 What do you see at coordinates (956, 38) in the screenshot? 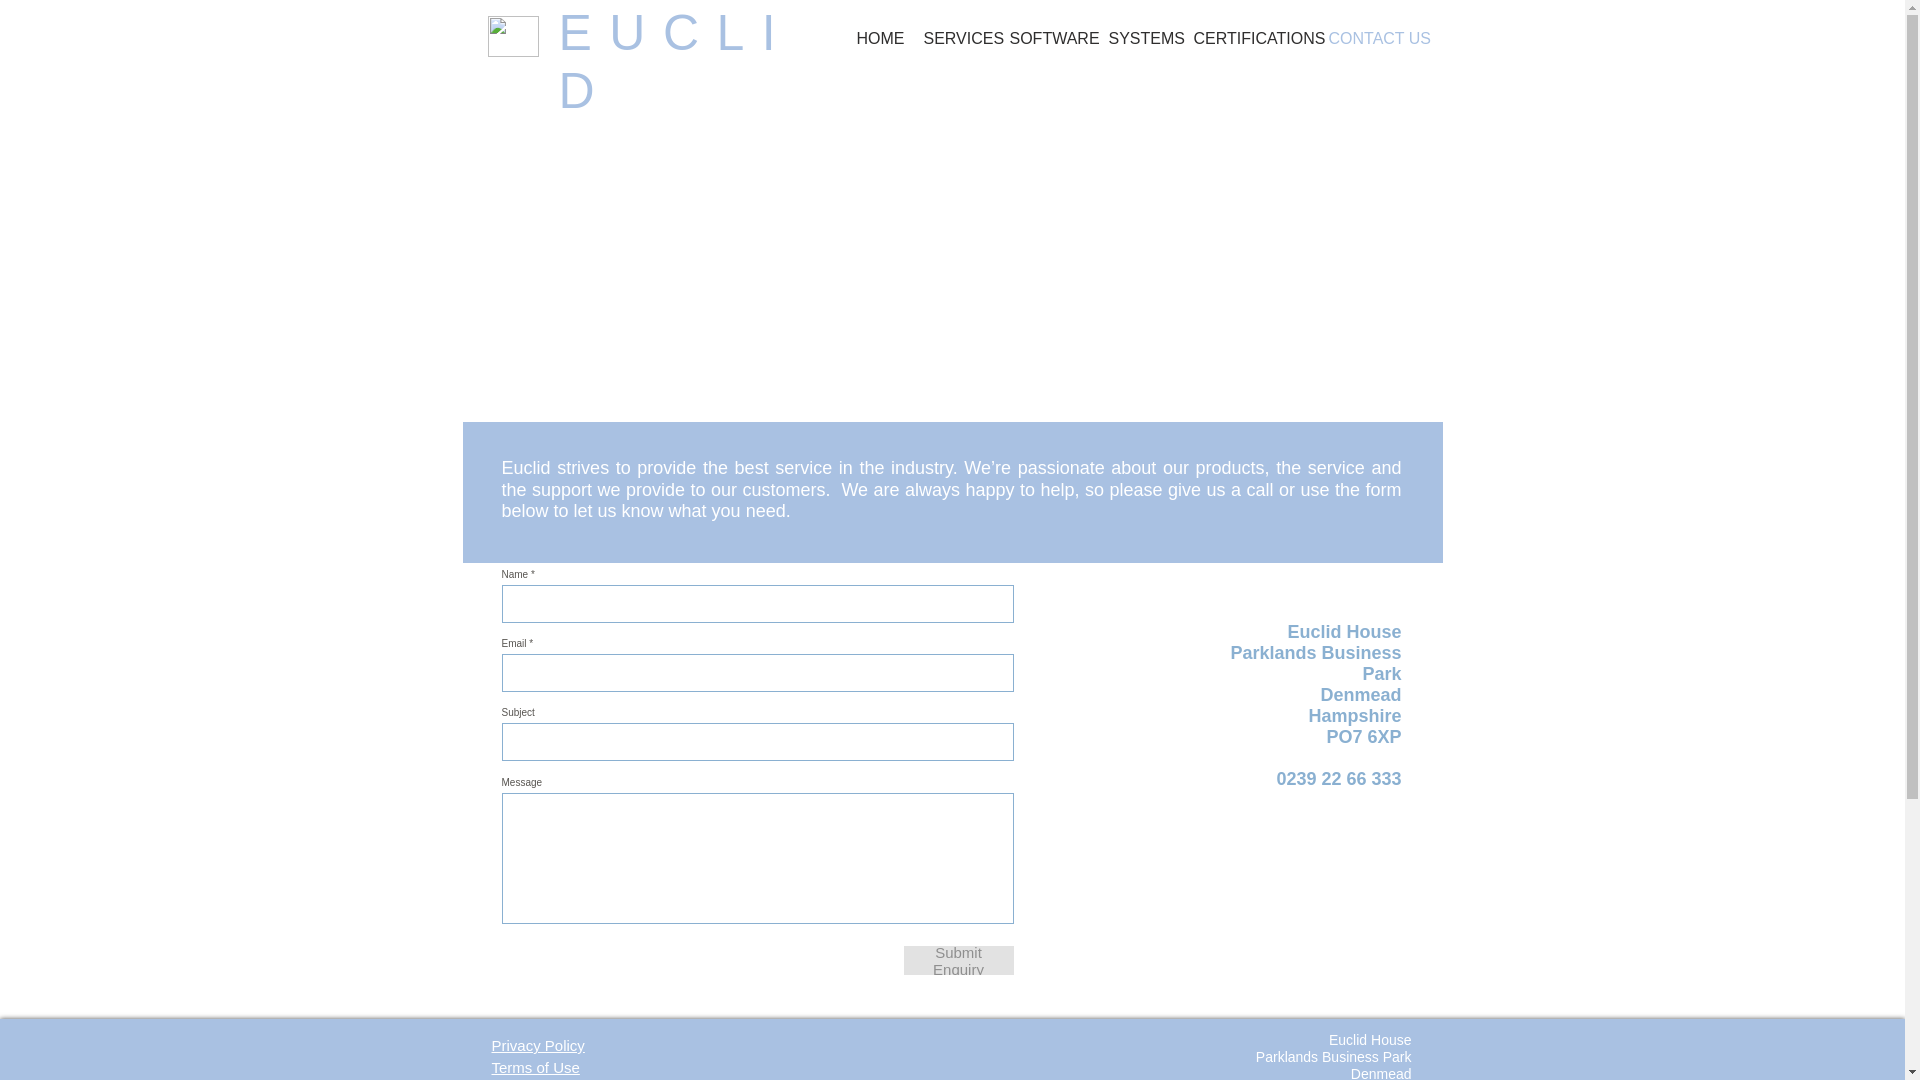
I see `SERVICES` at bounding box center [956, 38].